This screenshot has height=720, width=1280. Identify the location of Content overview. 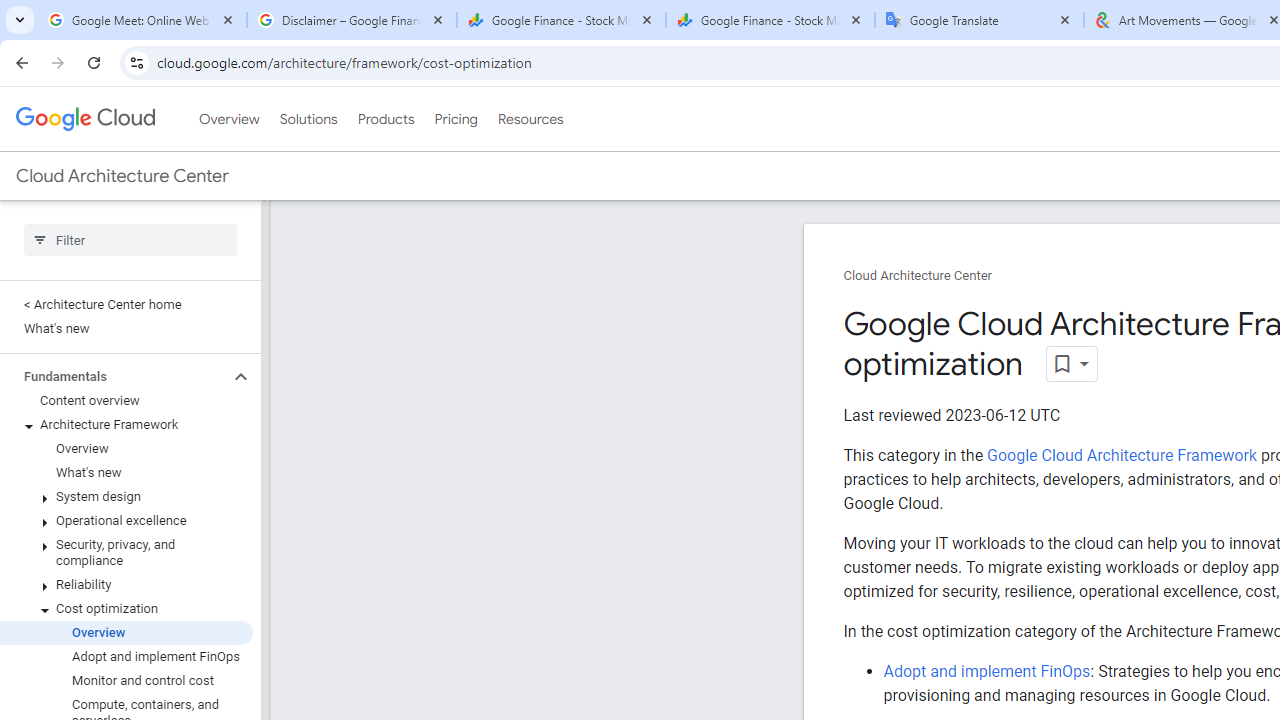
(126, 400).